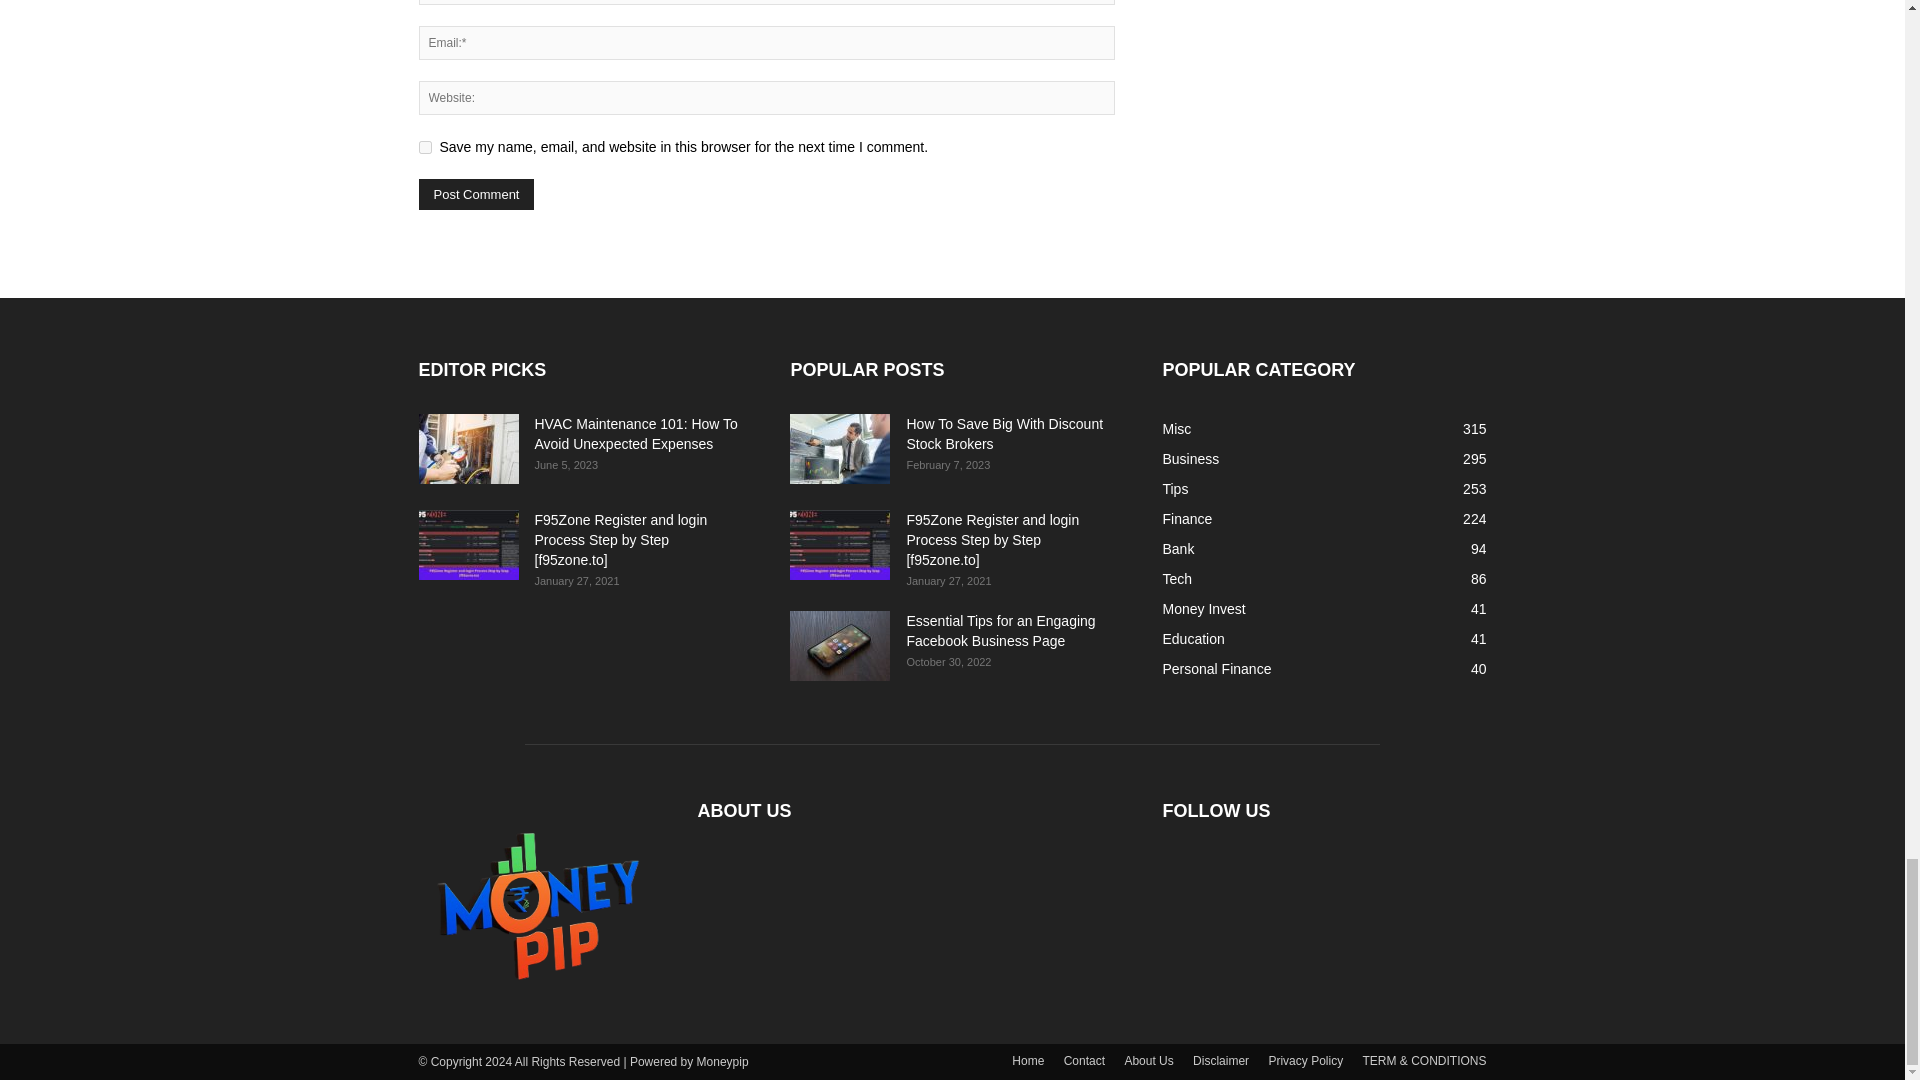 The width and height of the screenshot is (1920, 1080). Describe the element at coordinates (424, 148) in the screenshot. I see `yes` at that location.